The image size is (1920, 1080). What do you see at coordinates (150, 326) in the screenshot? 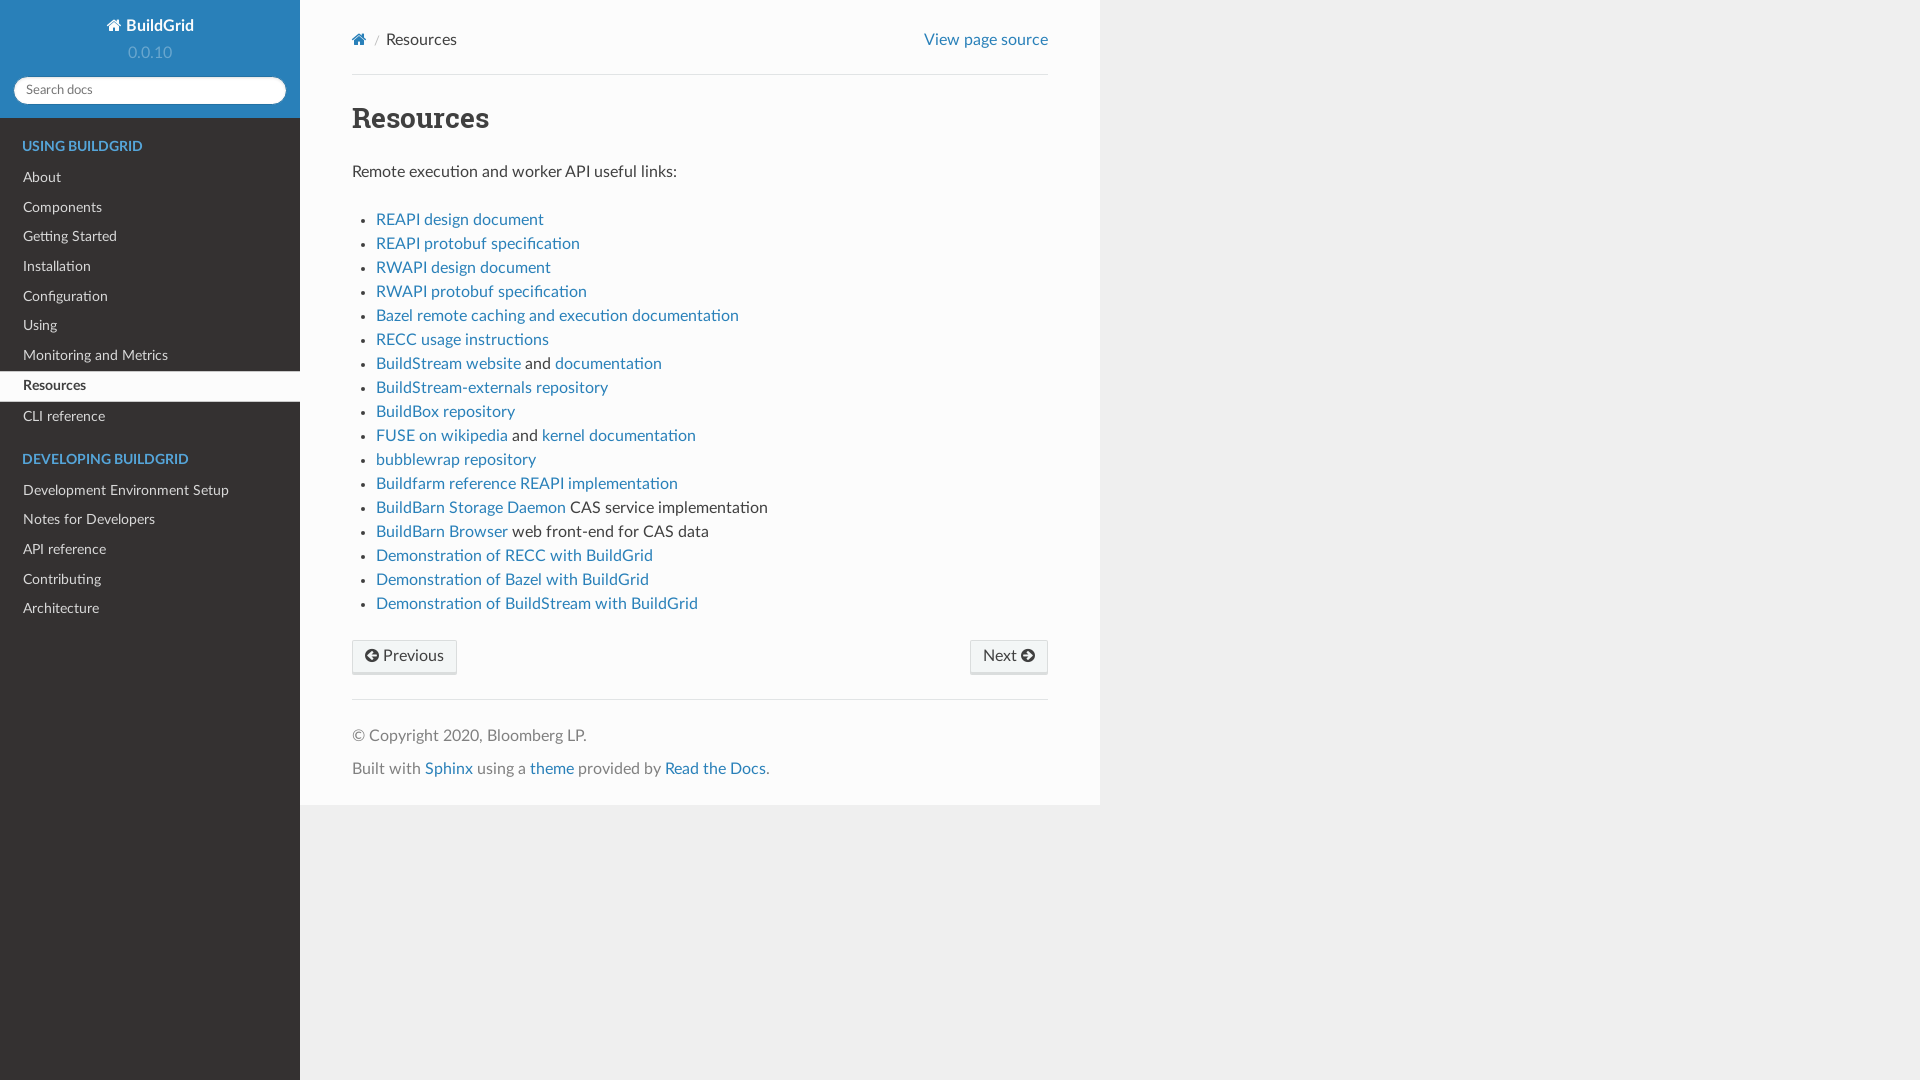
I see `Using` at bounding box center [150, 326].